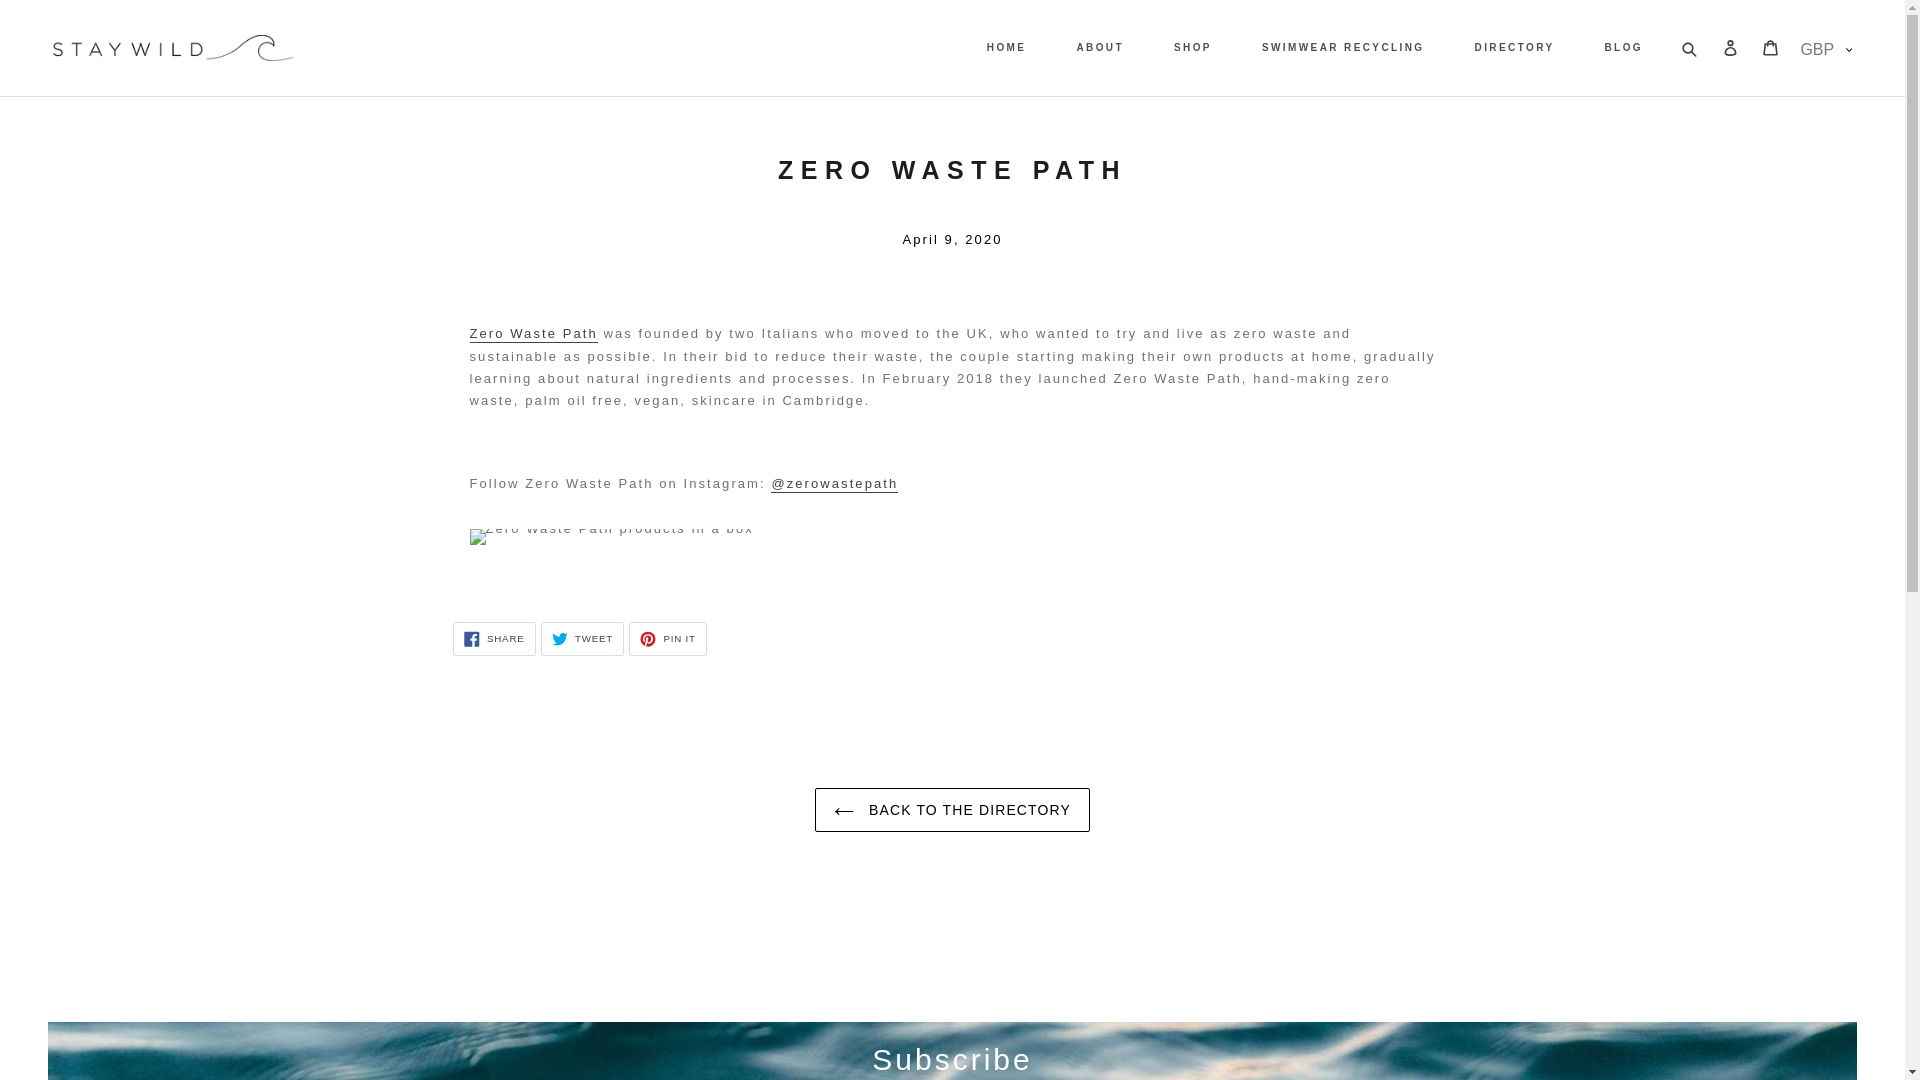  What do you see at coordinates (1514, 48) in the screenshot?
I see `Submit` at bounding box center [1514, 48].